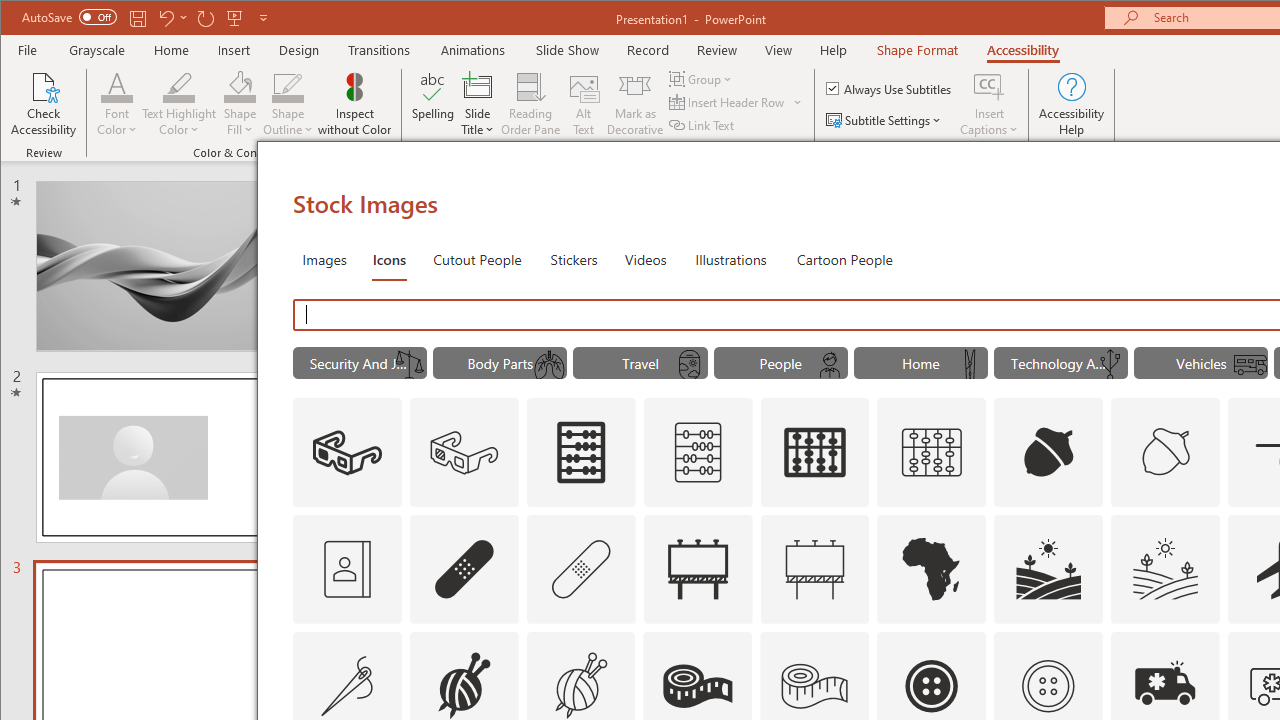  I want to click on Alt Text, so click(584, 104).